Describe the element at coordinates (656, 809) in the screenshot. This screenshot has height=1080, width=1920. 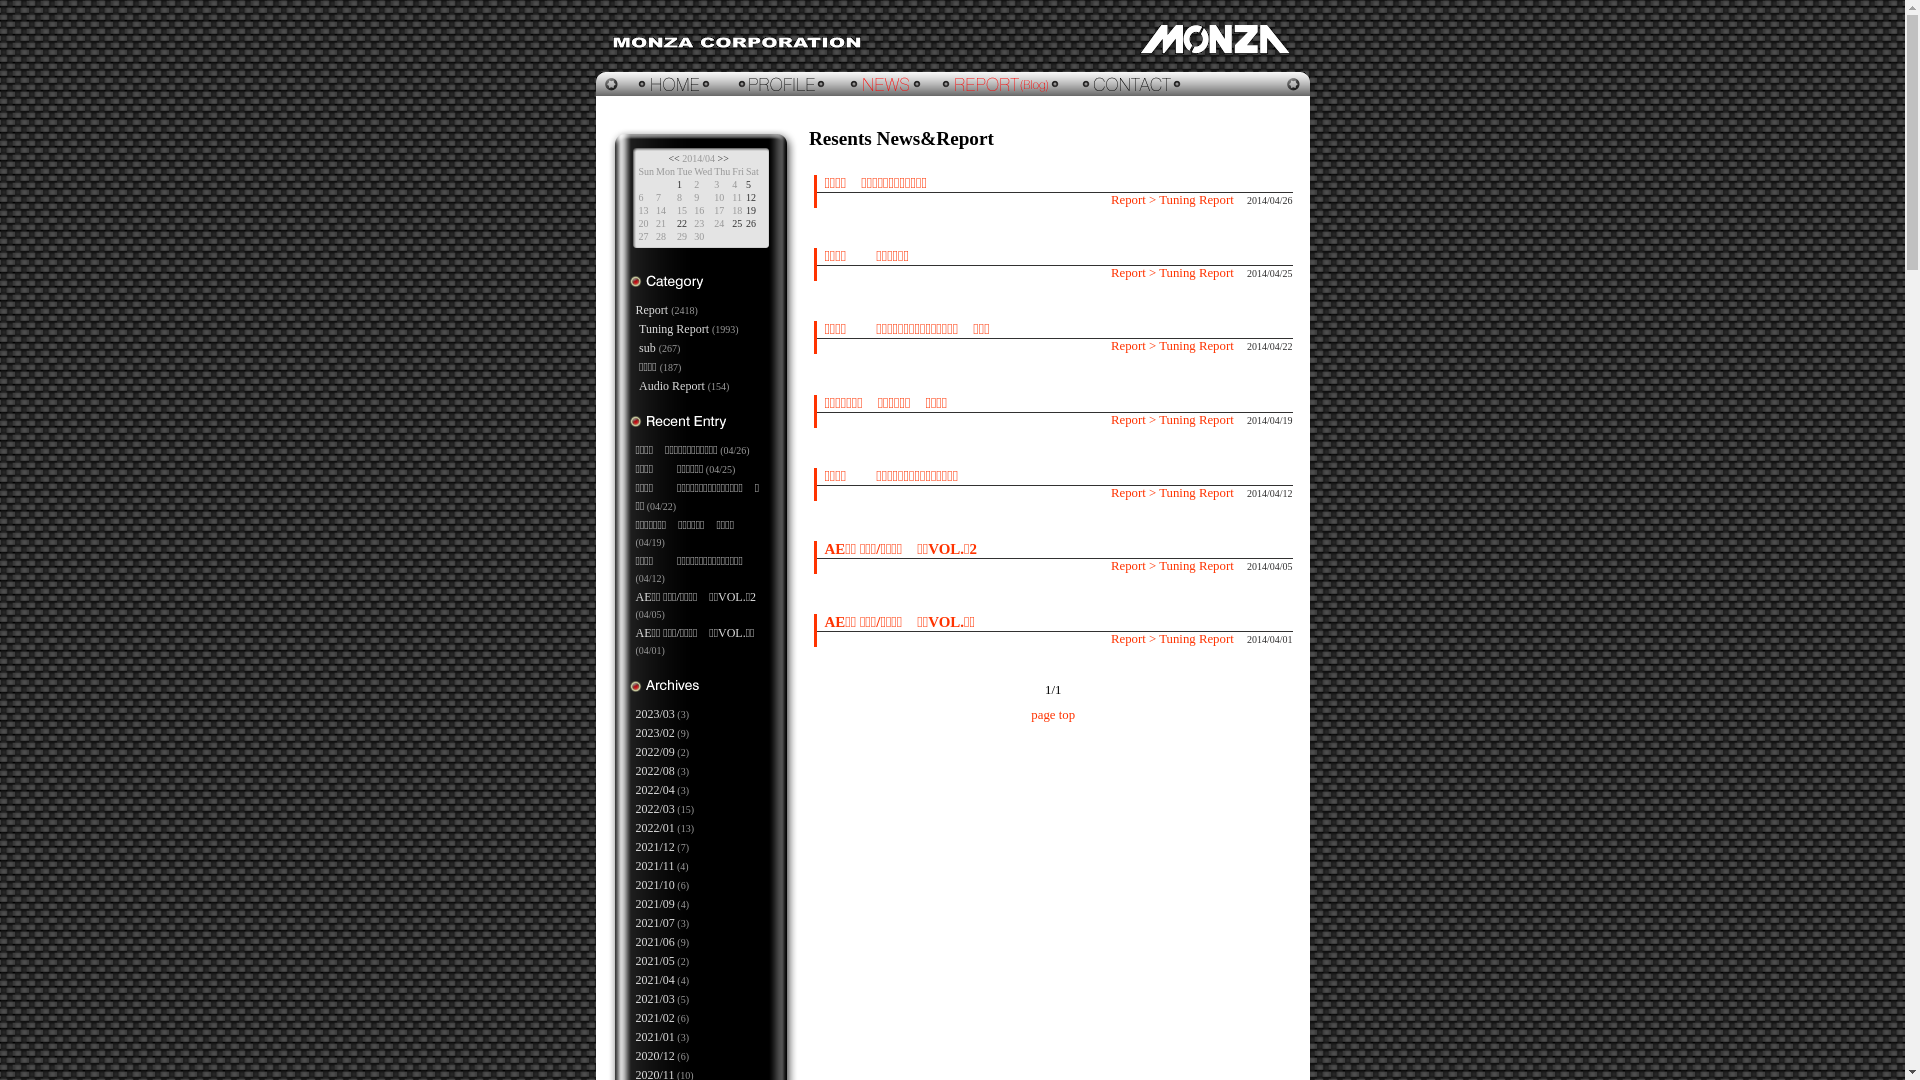
I see `2022/03` at that location.